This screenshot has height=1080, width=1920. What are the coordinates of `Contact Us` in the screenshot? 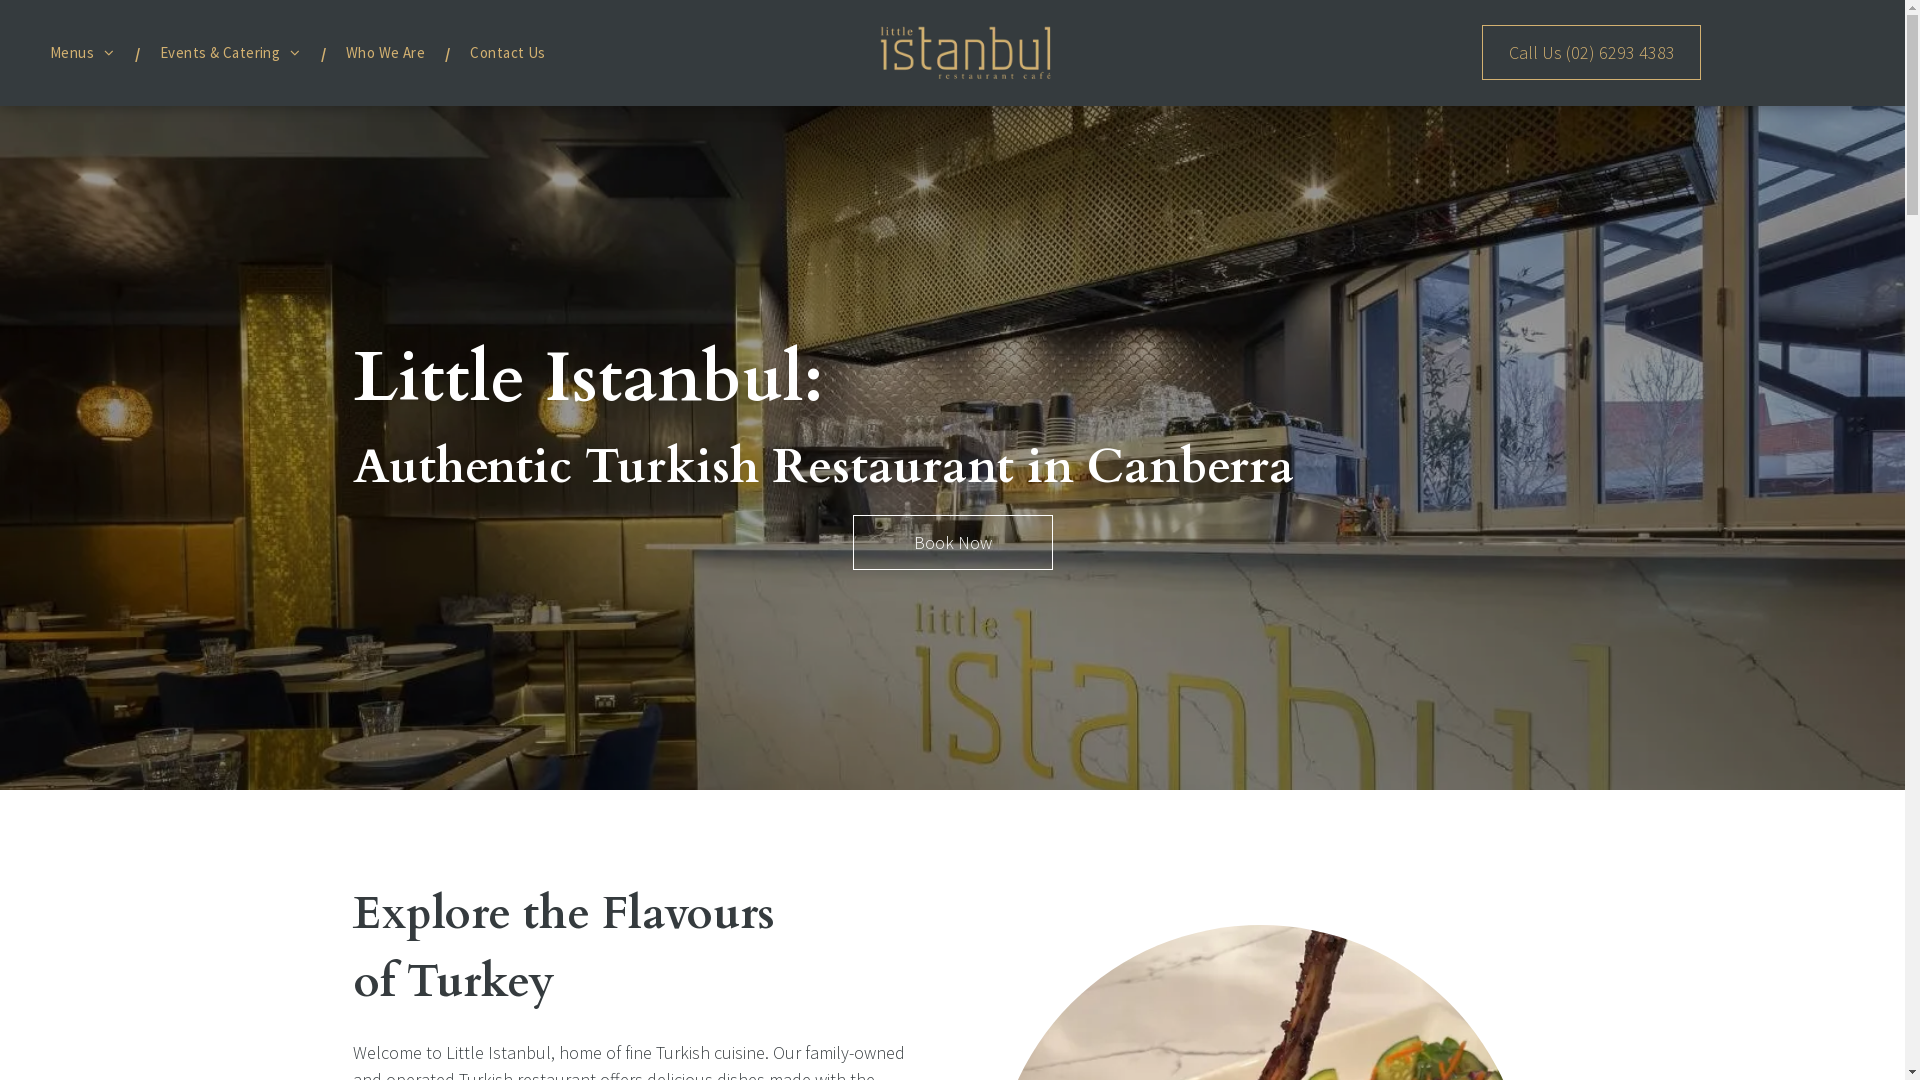 It's located at (508, 54).